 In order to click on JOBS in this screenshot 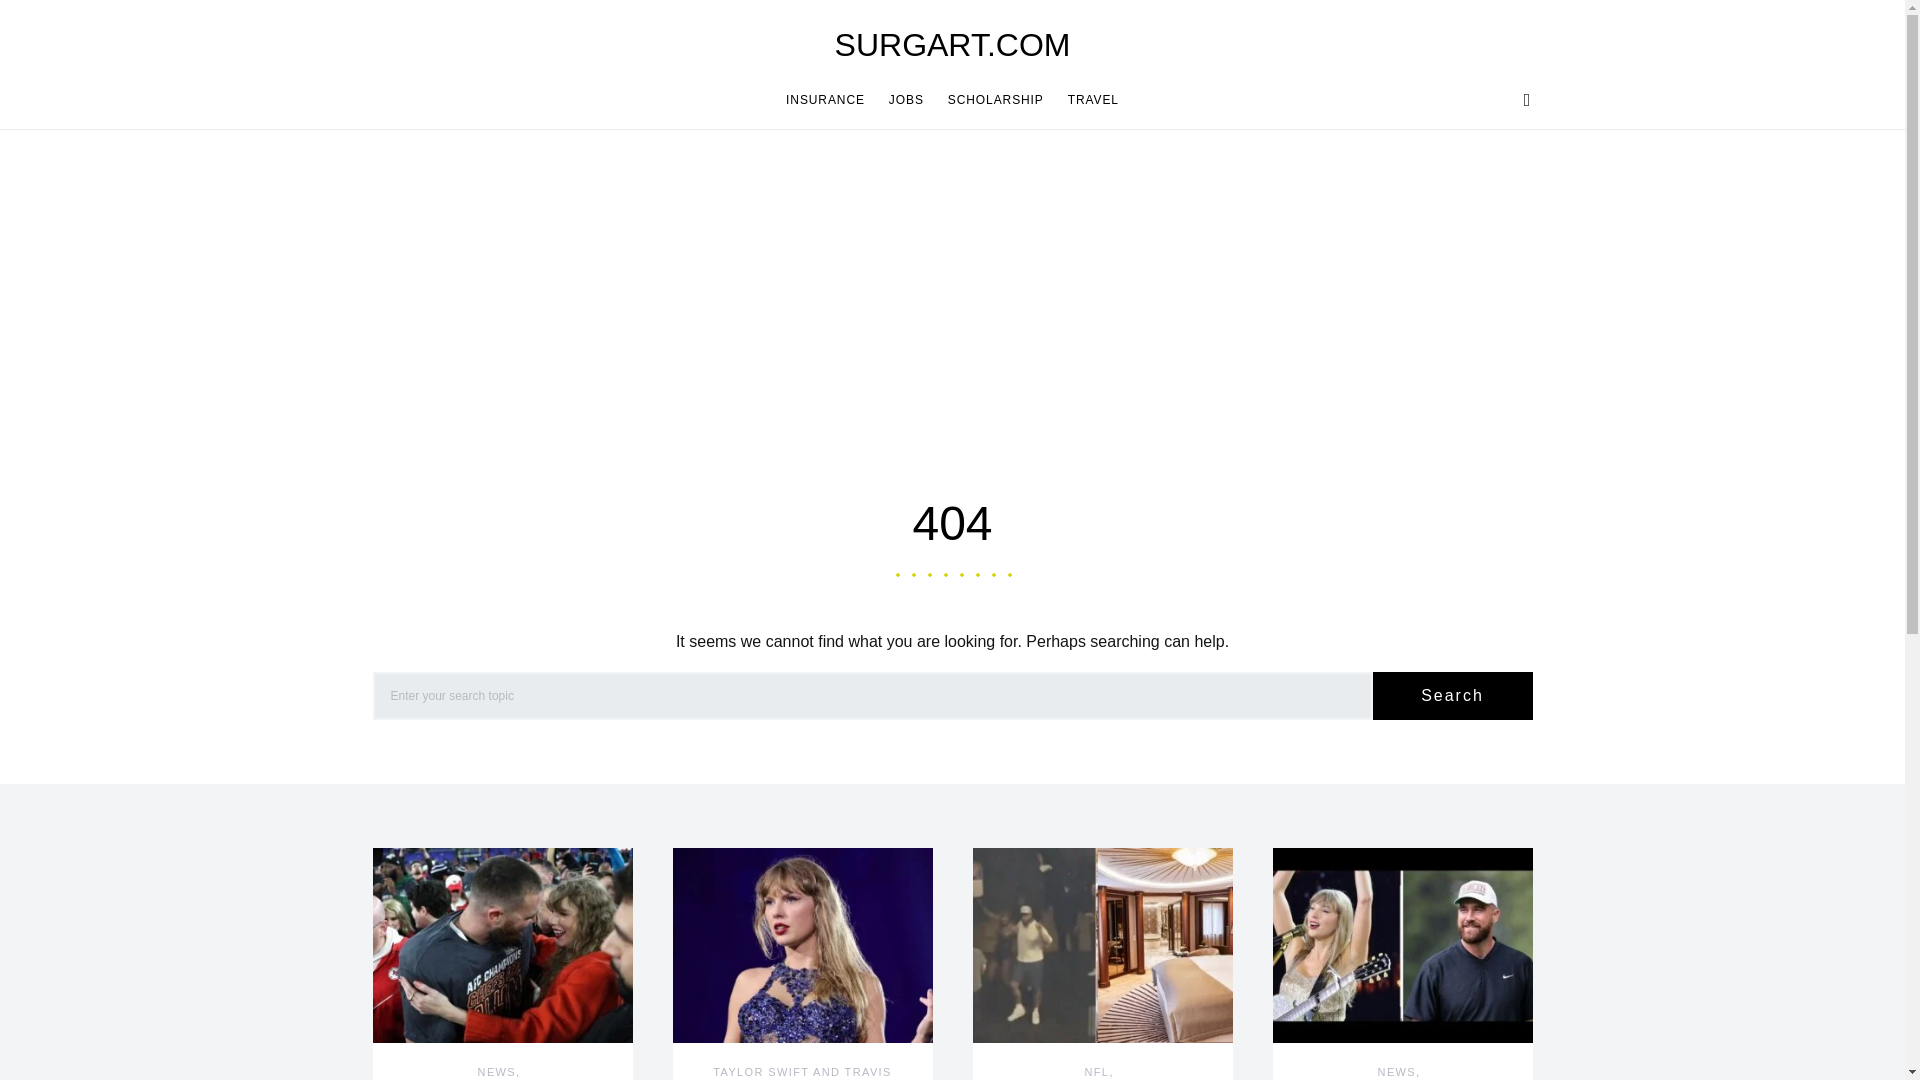, I will do `click(906, 100)`.